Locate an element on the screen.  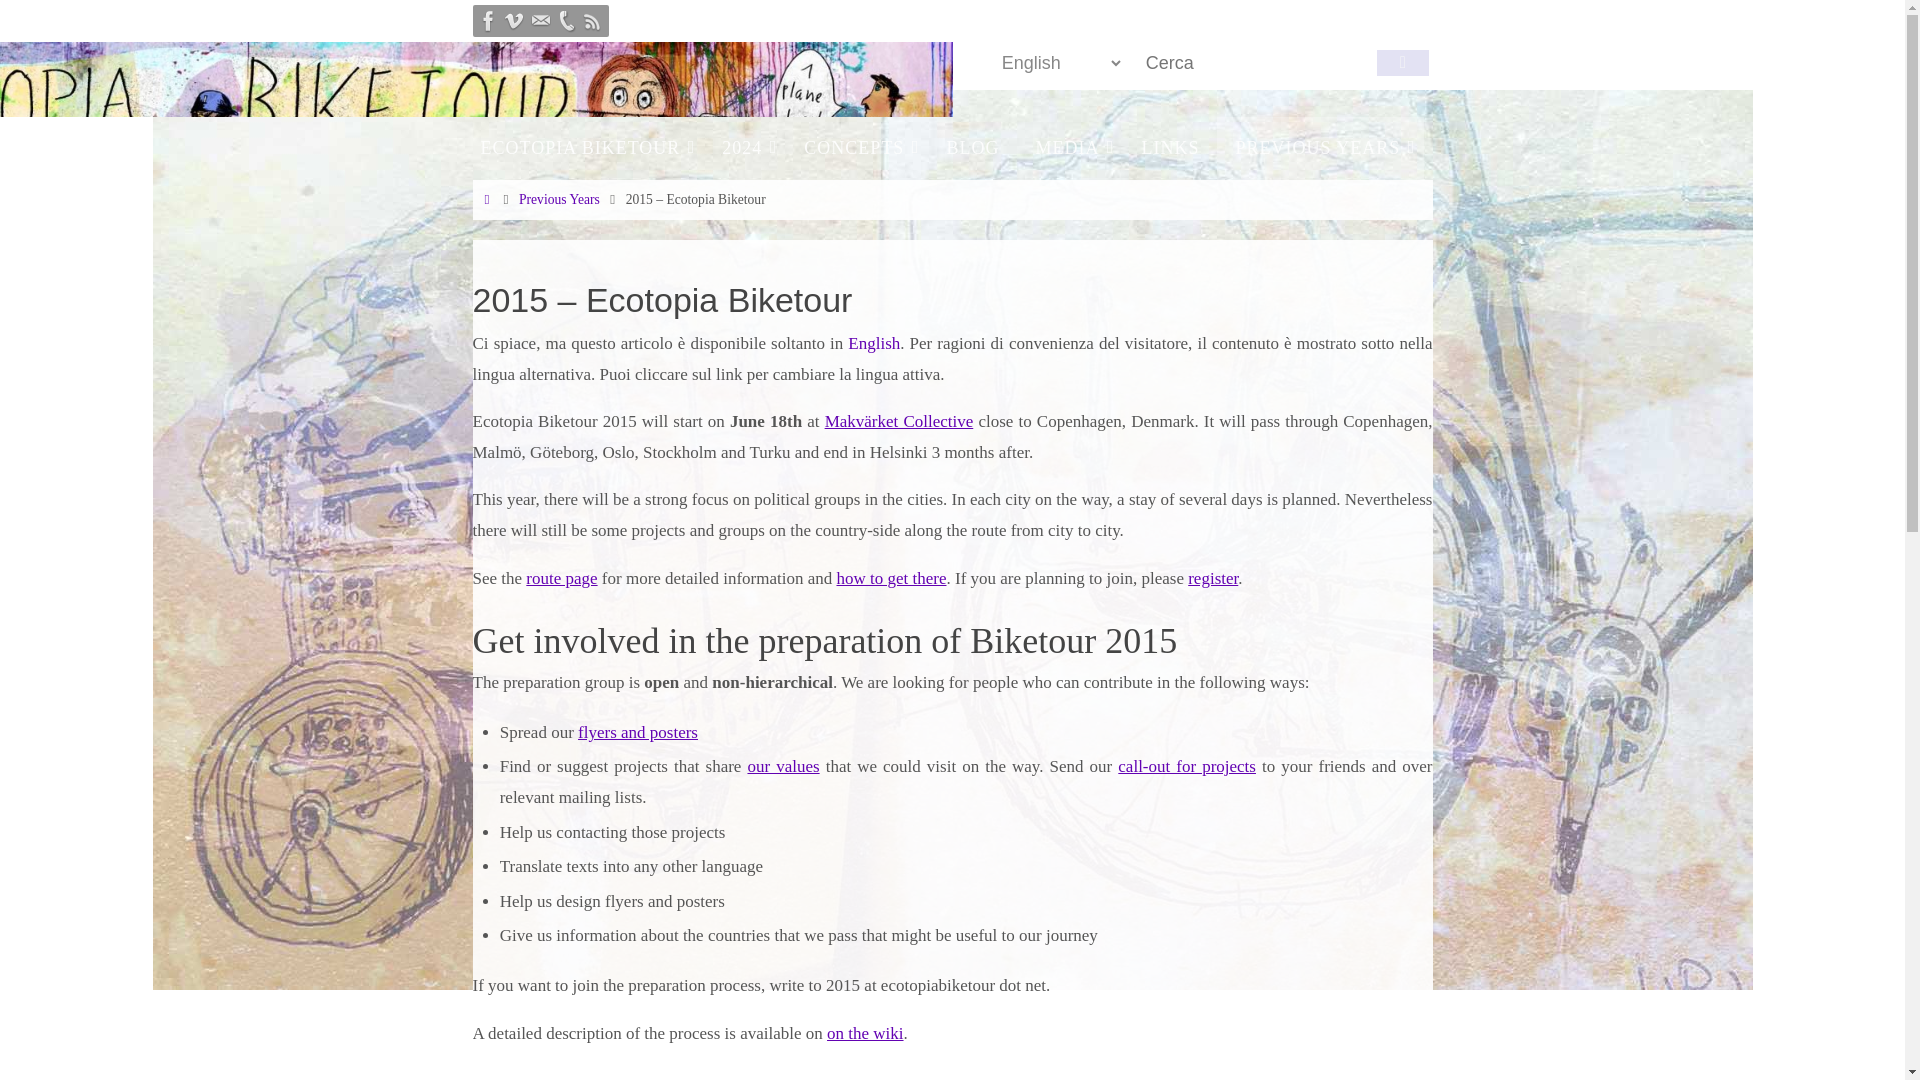
Vimeo is located at coordinates (513, 20).